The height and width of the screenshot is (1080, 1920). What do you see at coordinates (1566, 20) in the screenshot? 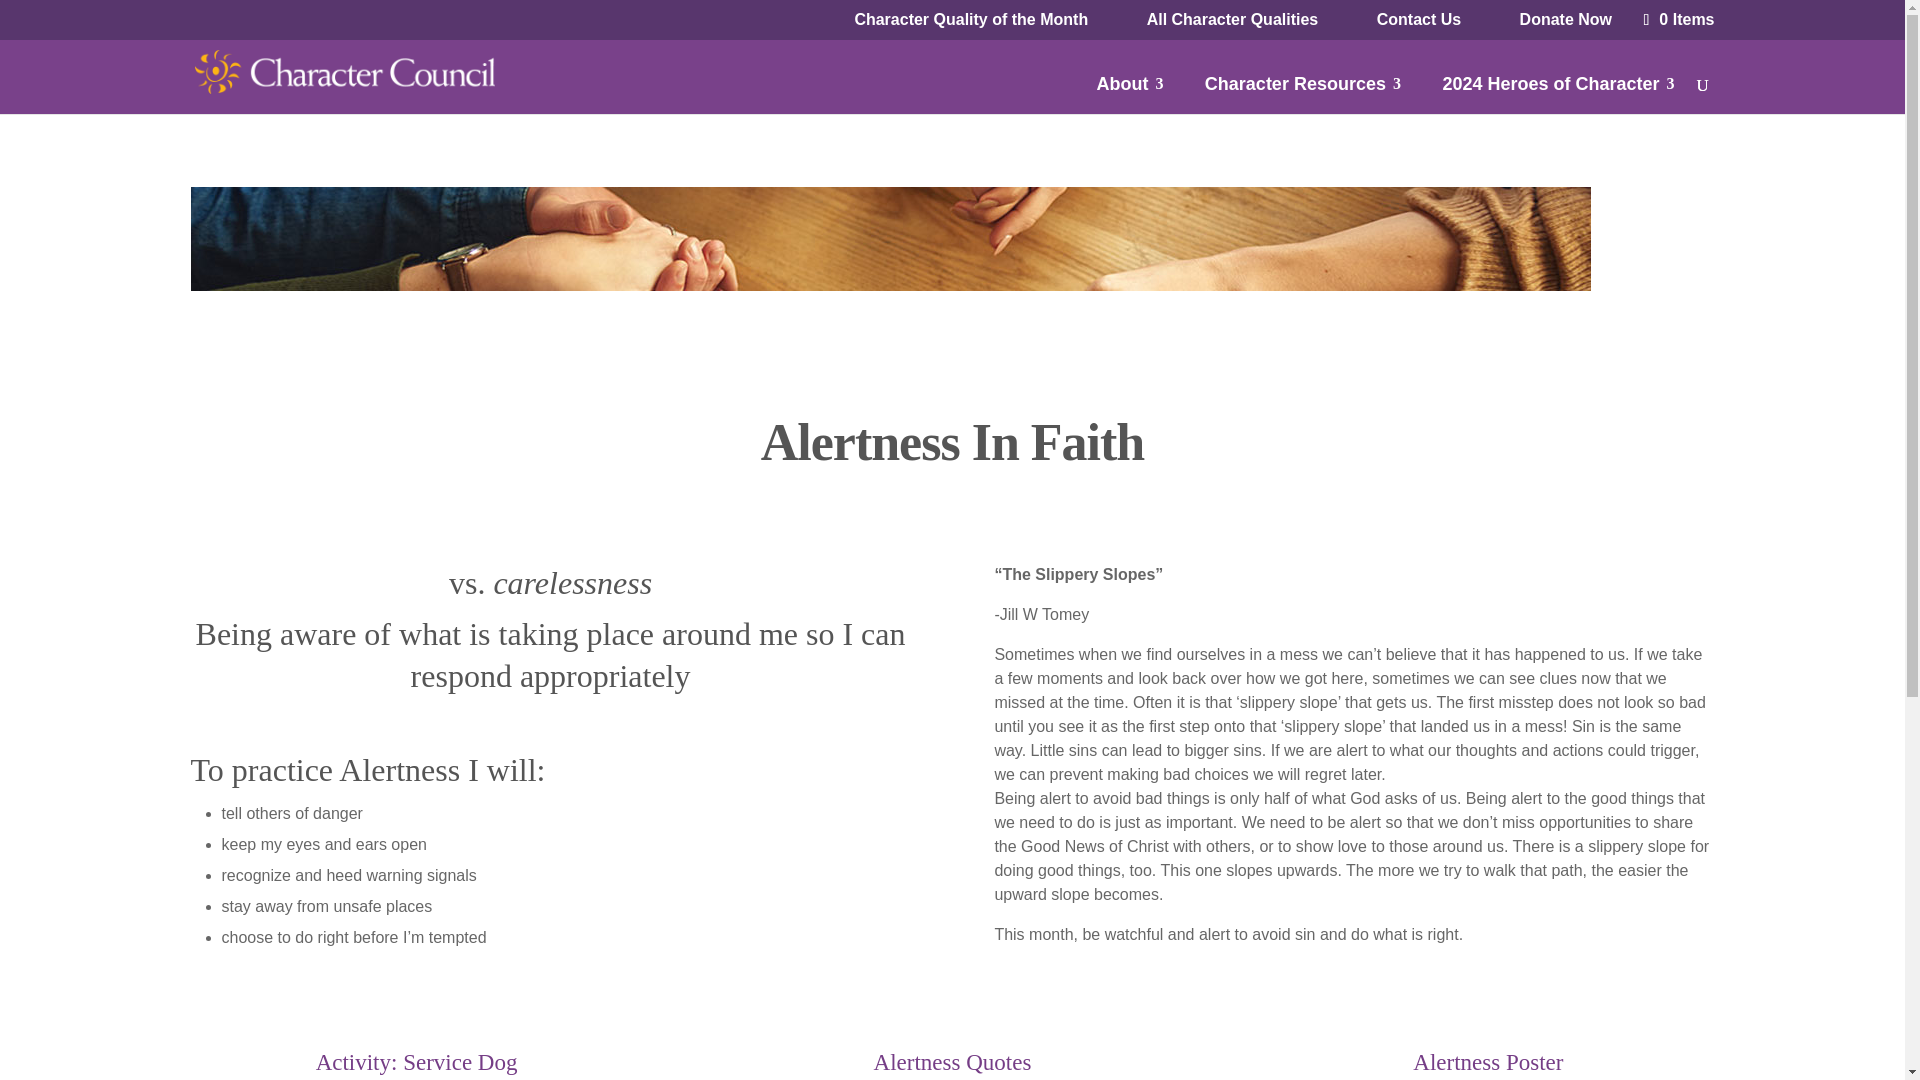
I see `Donate Now` at bounding box center [1566, 20].